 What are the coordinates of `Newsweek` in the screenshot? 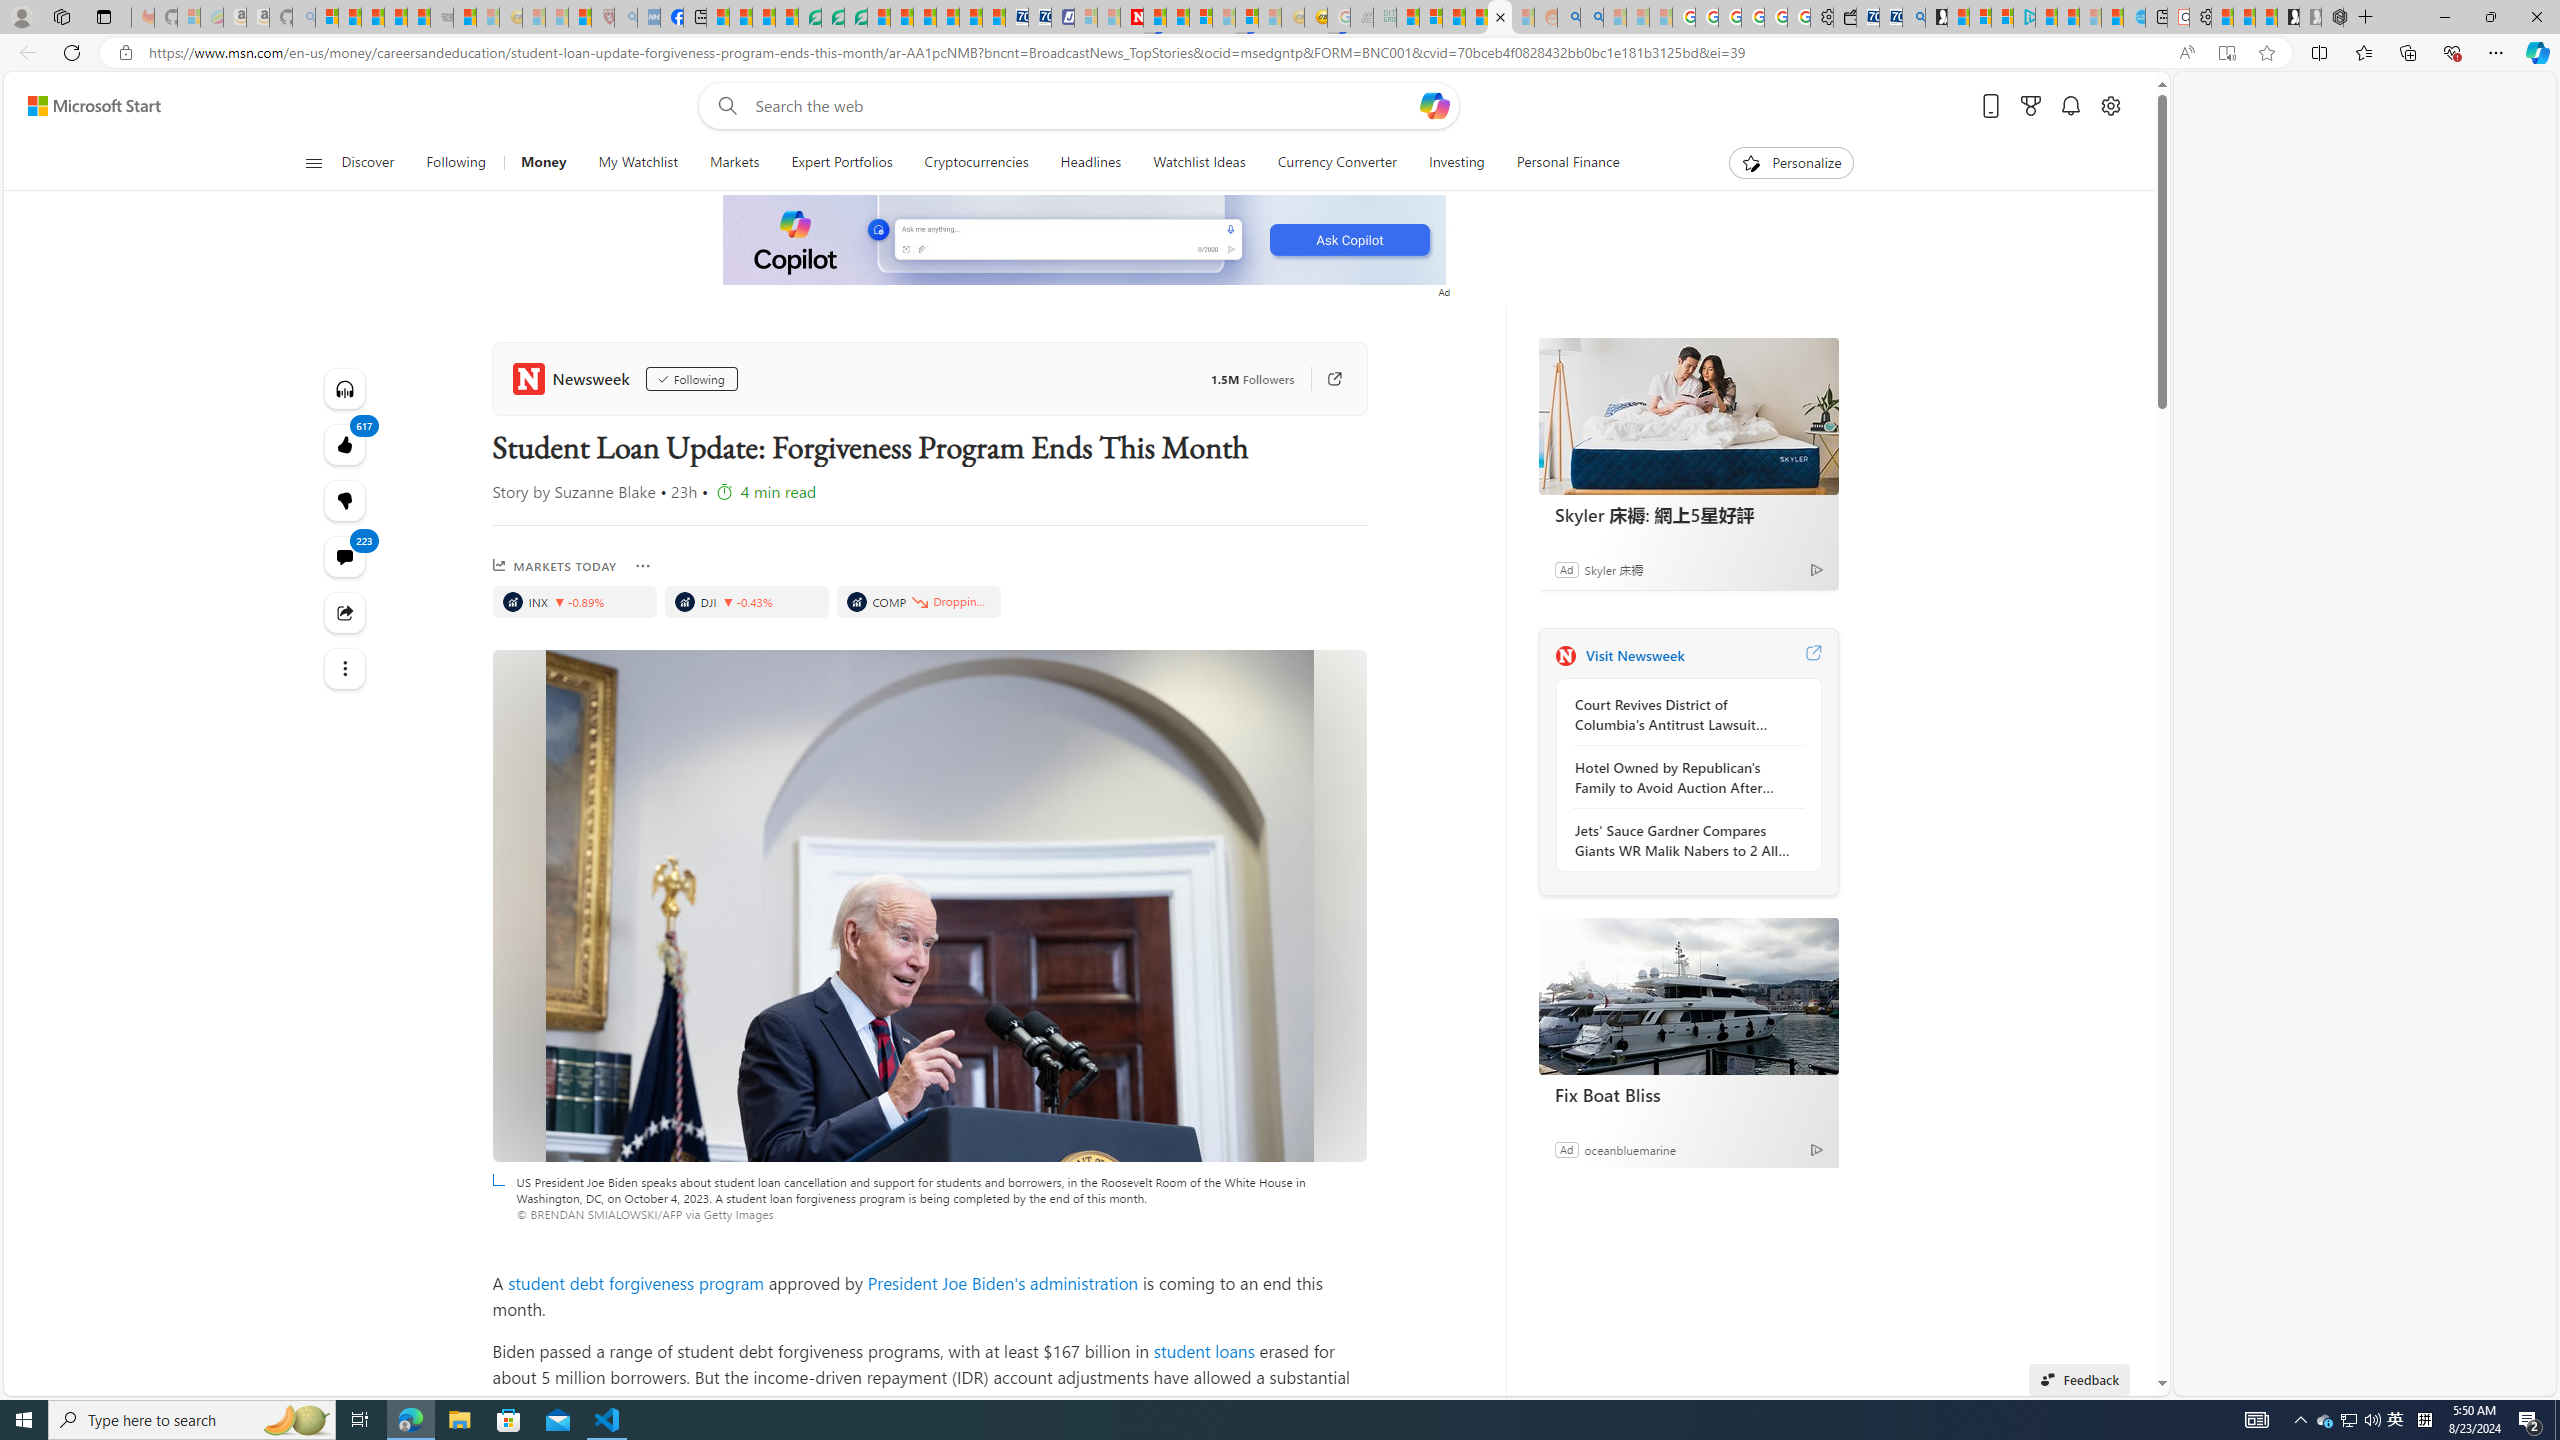 It's located at (1564, 655).